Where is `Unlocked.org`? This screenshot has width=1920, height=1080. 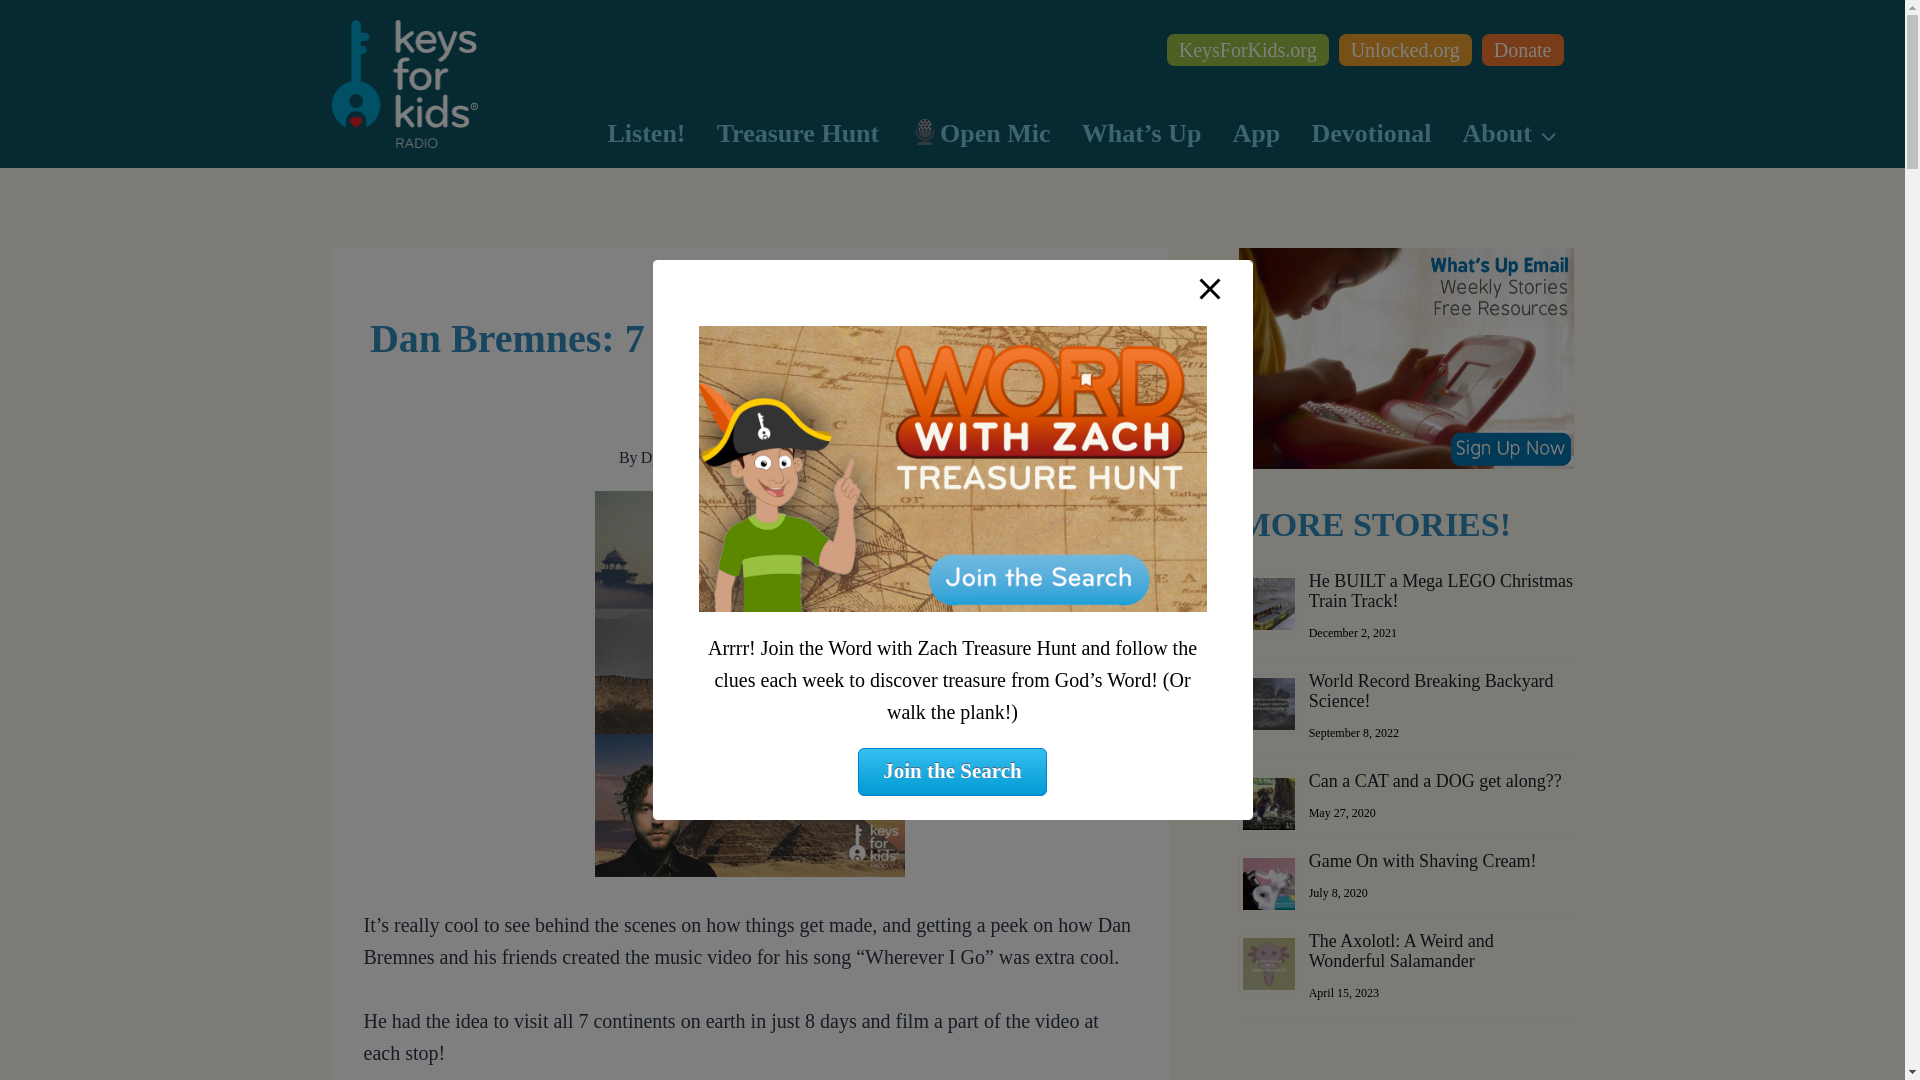 Unlocked.org is located at coordinates (1405, 49).